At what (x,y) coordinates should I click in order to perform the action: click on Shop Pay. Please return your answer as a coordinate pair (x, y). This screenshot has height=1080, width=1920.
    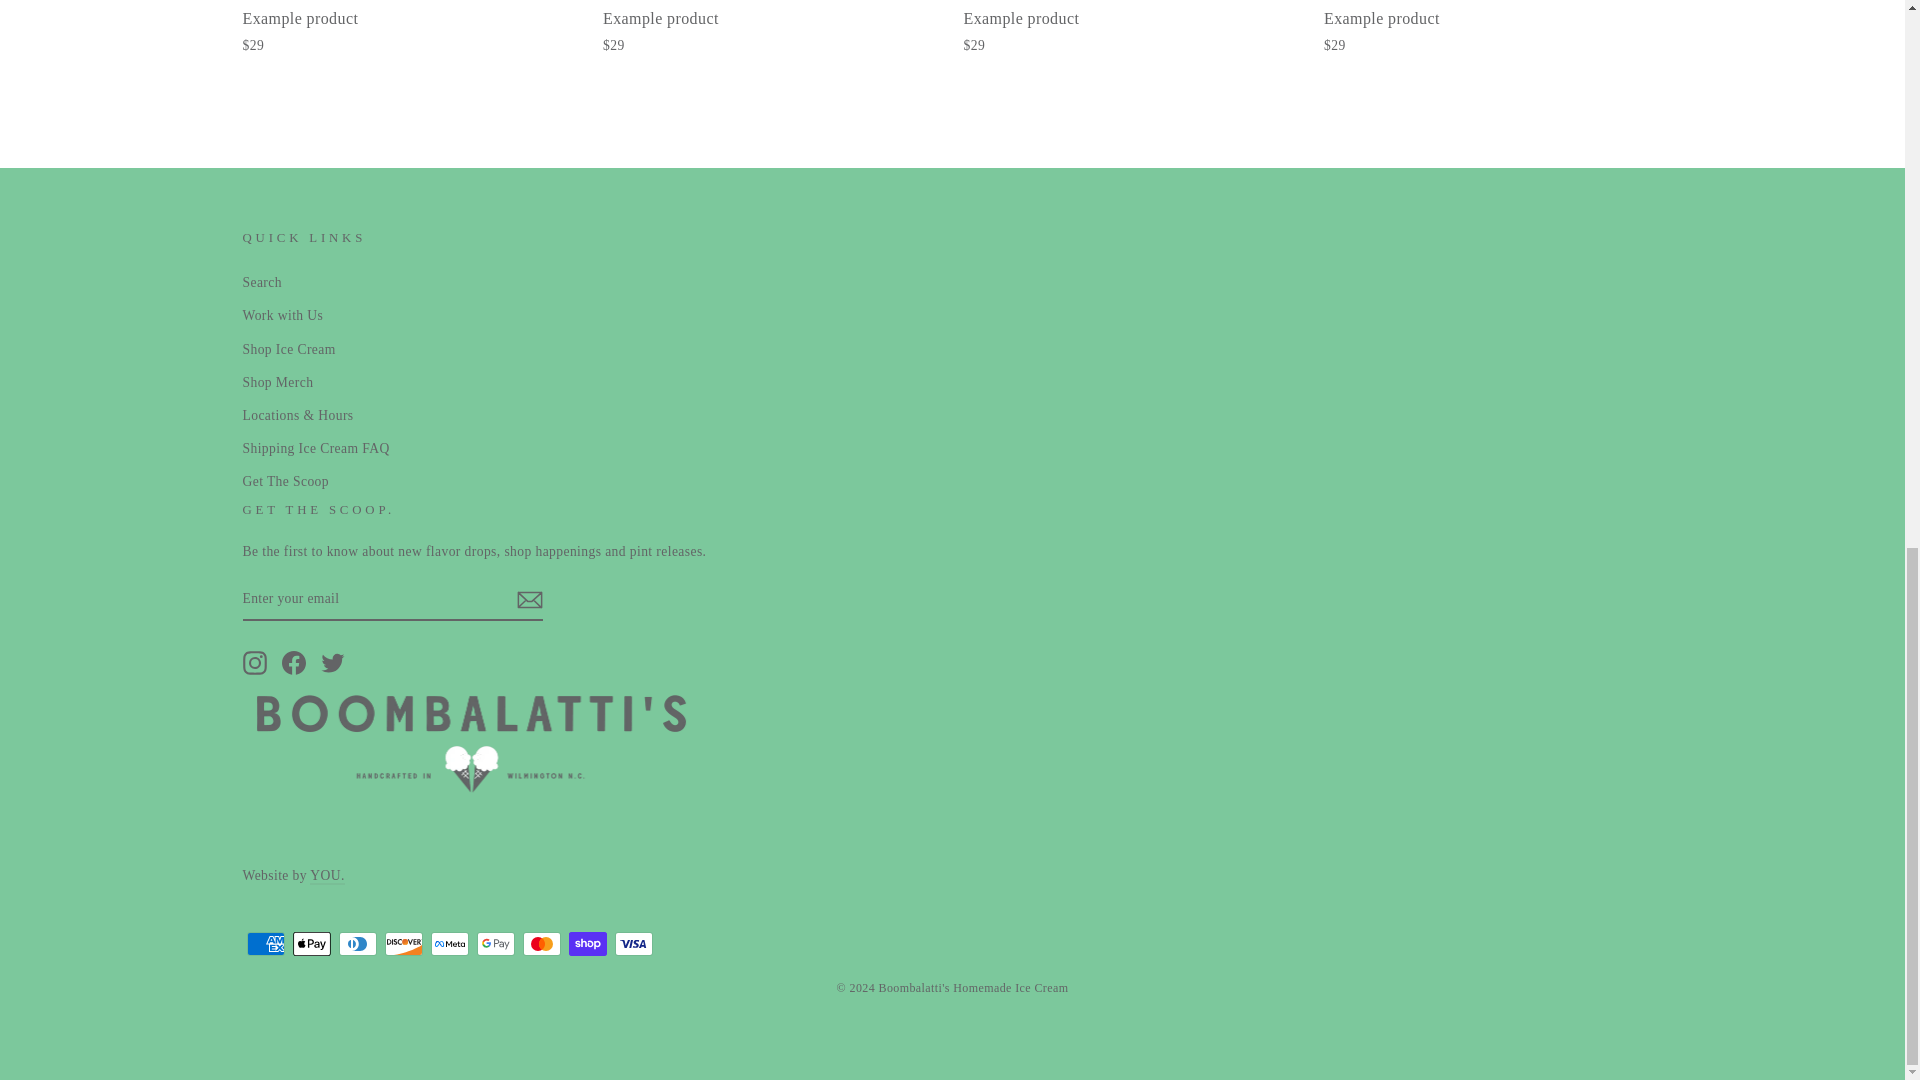
    Looking at the image, I should click on (587, 944).